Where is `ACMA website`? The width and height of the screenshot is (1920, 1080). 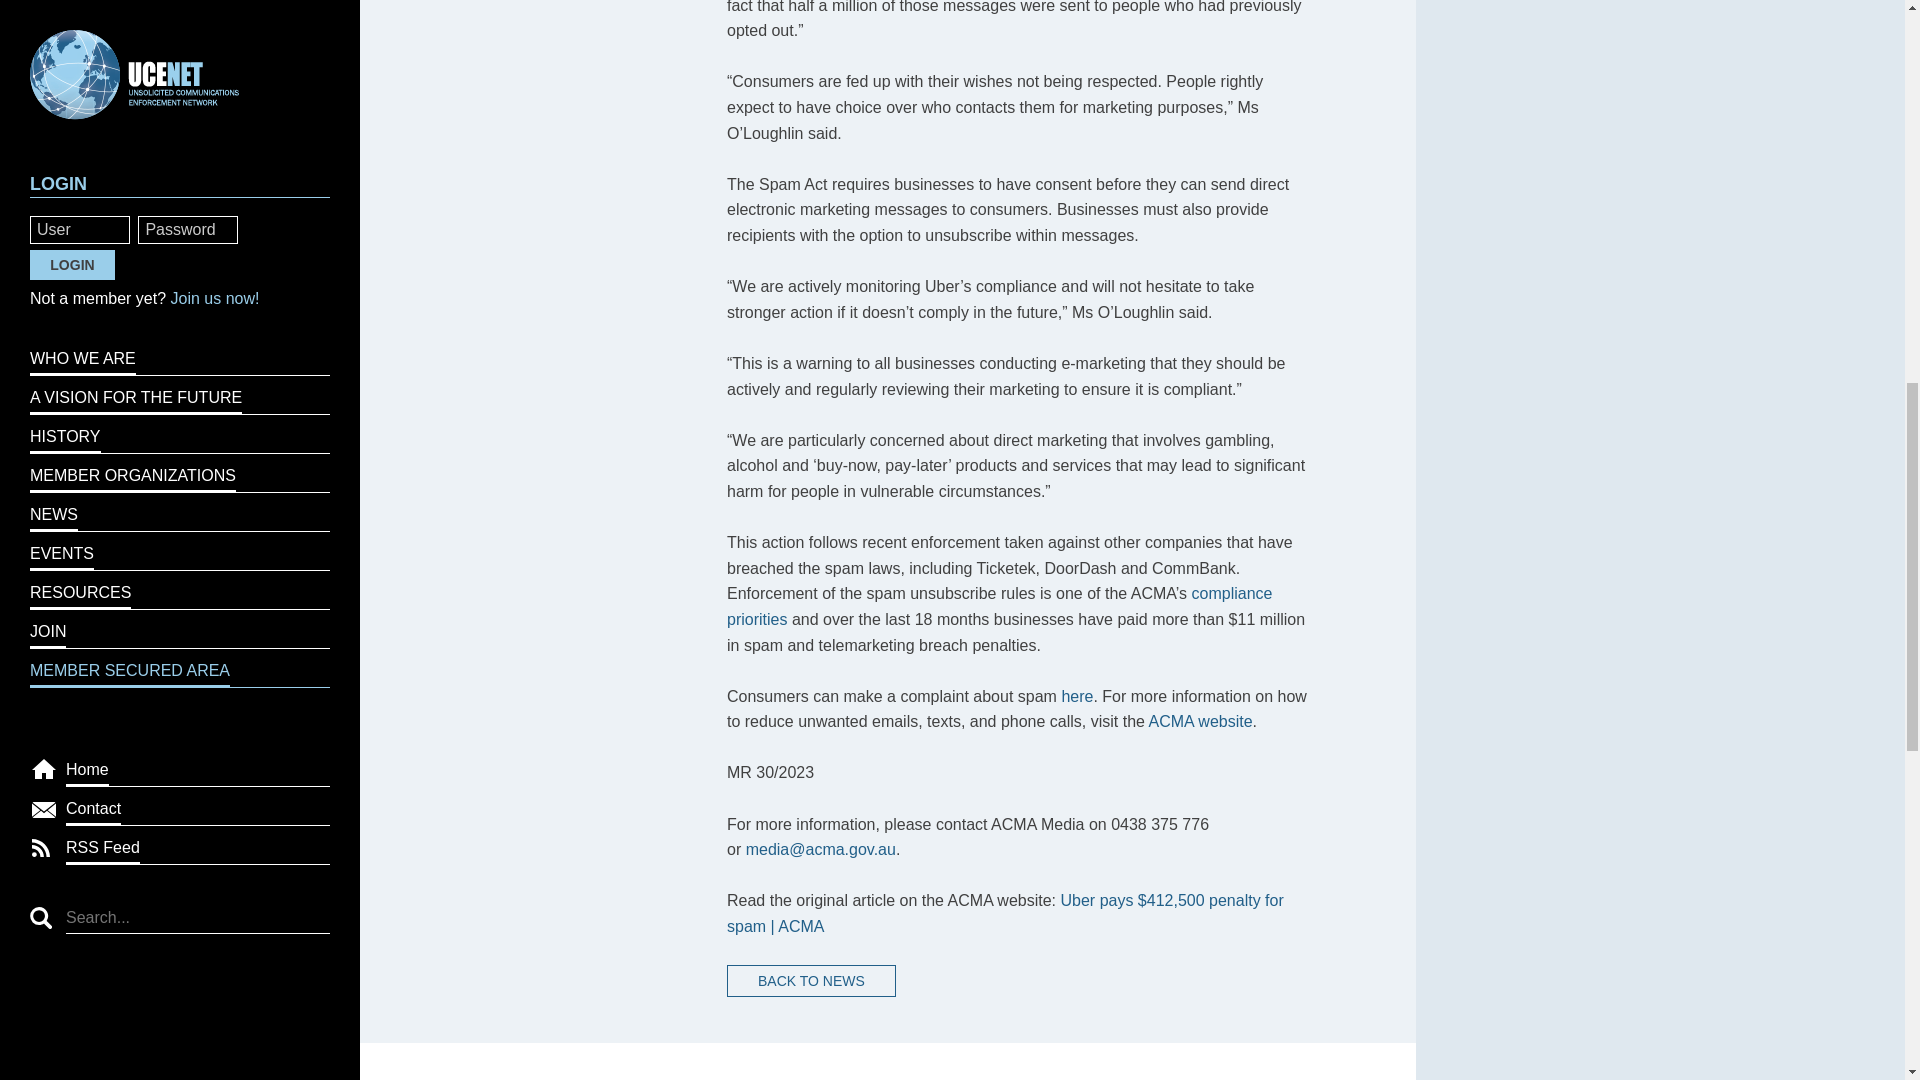 ACMA website is located at coordinates (1200, 721).